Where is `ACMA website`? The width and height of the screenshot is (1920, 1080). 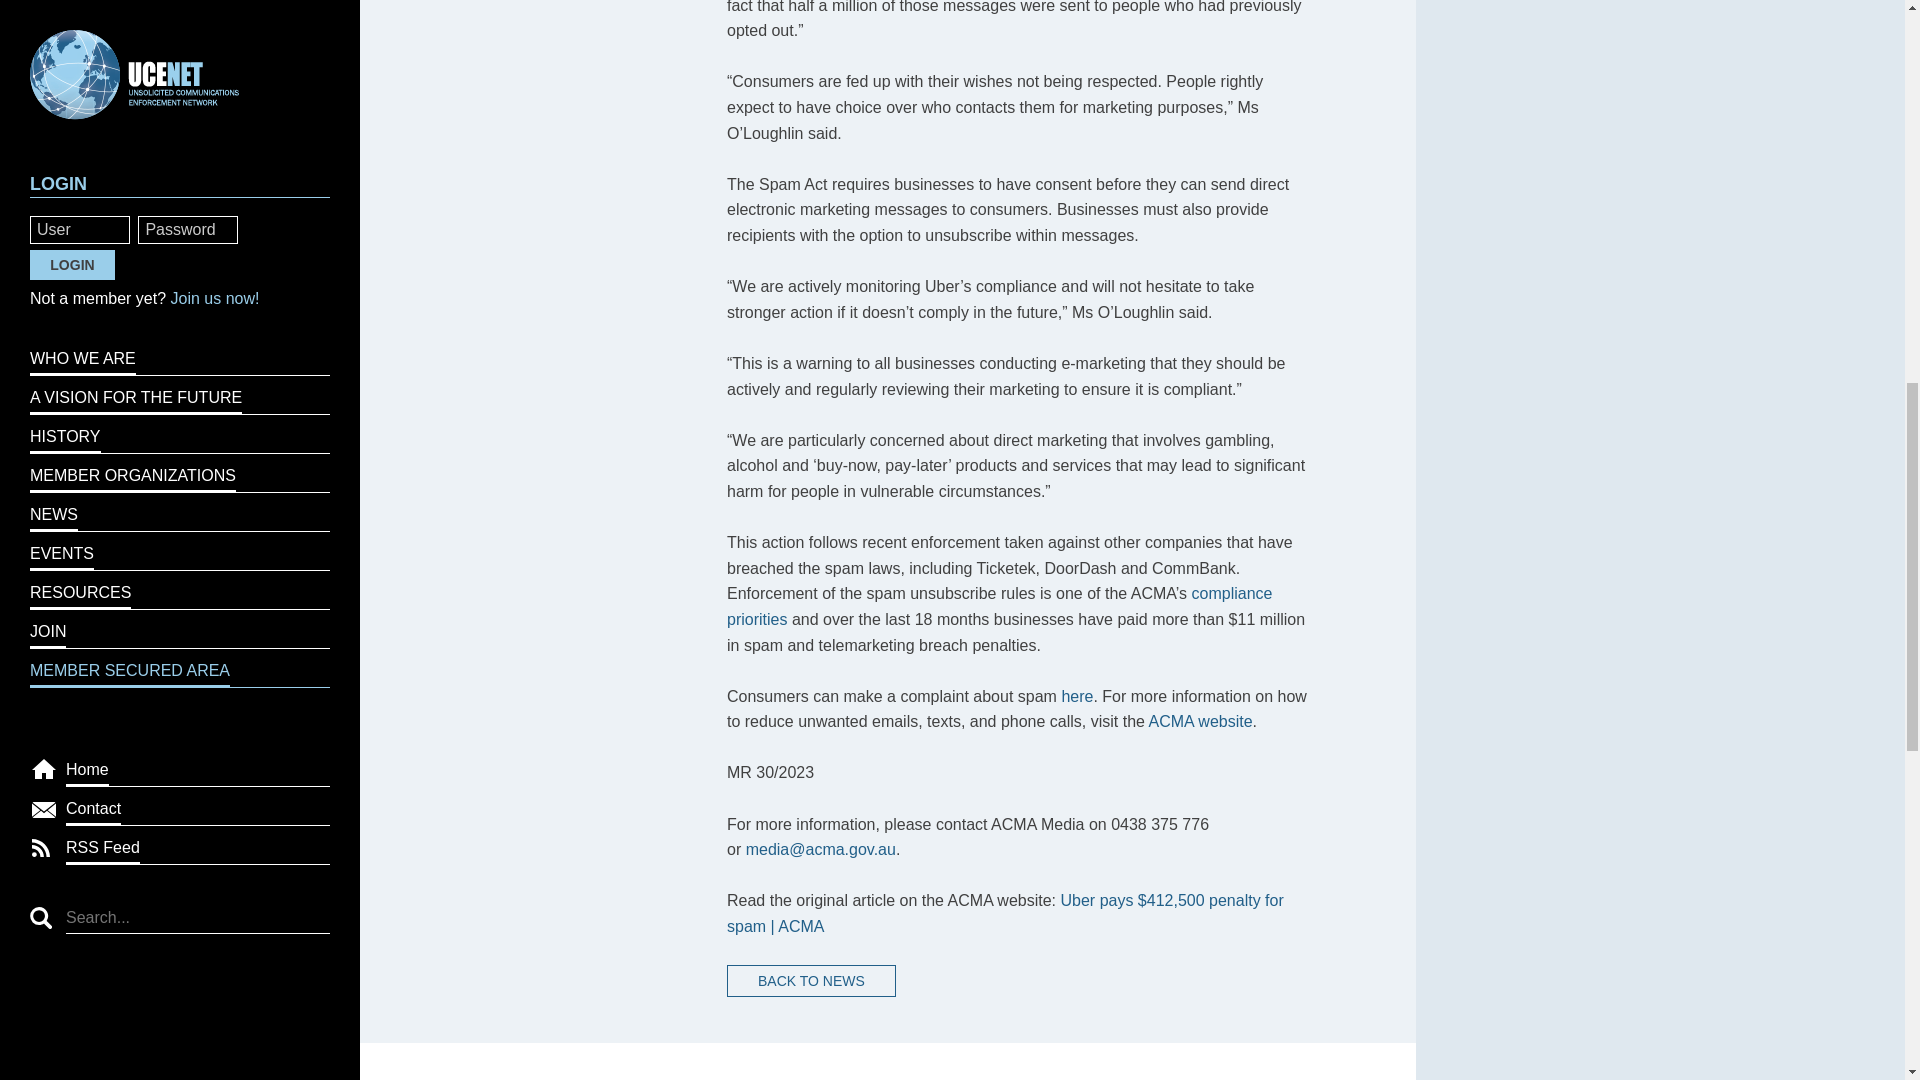 ACMA website is located at coordinates (1200, 721).